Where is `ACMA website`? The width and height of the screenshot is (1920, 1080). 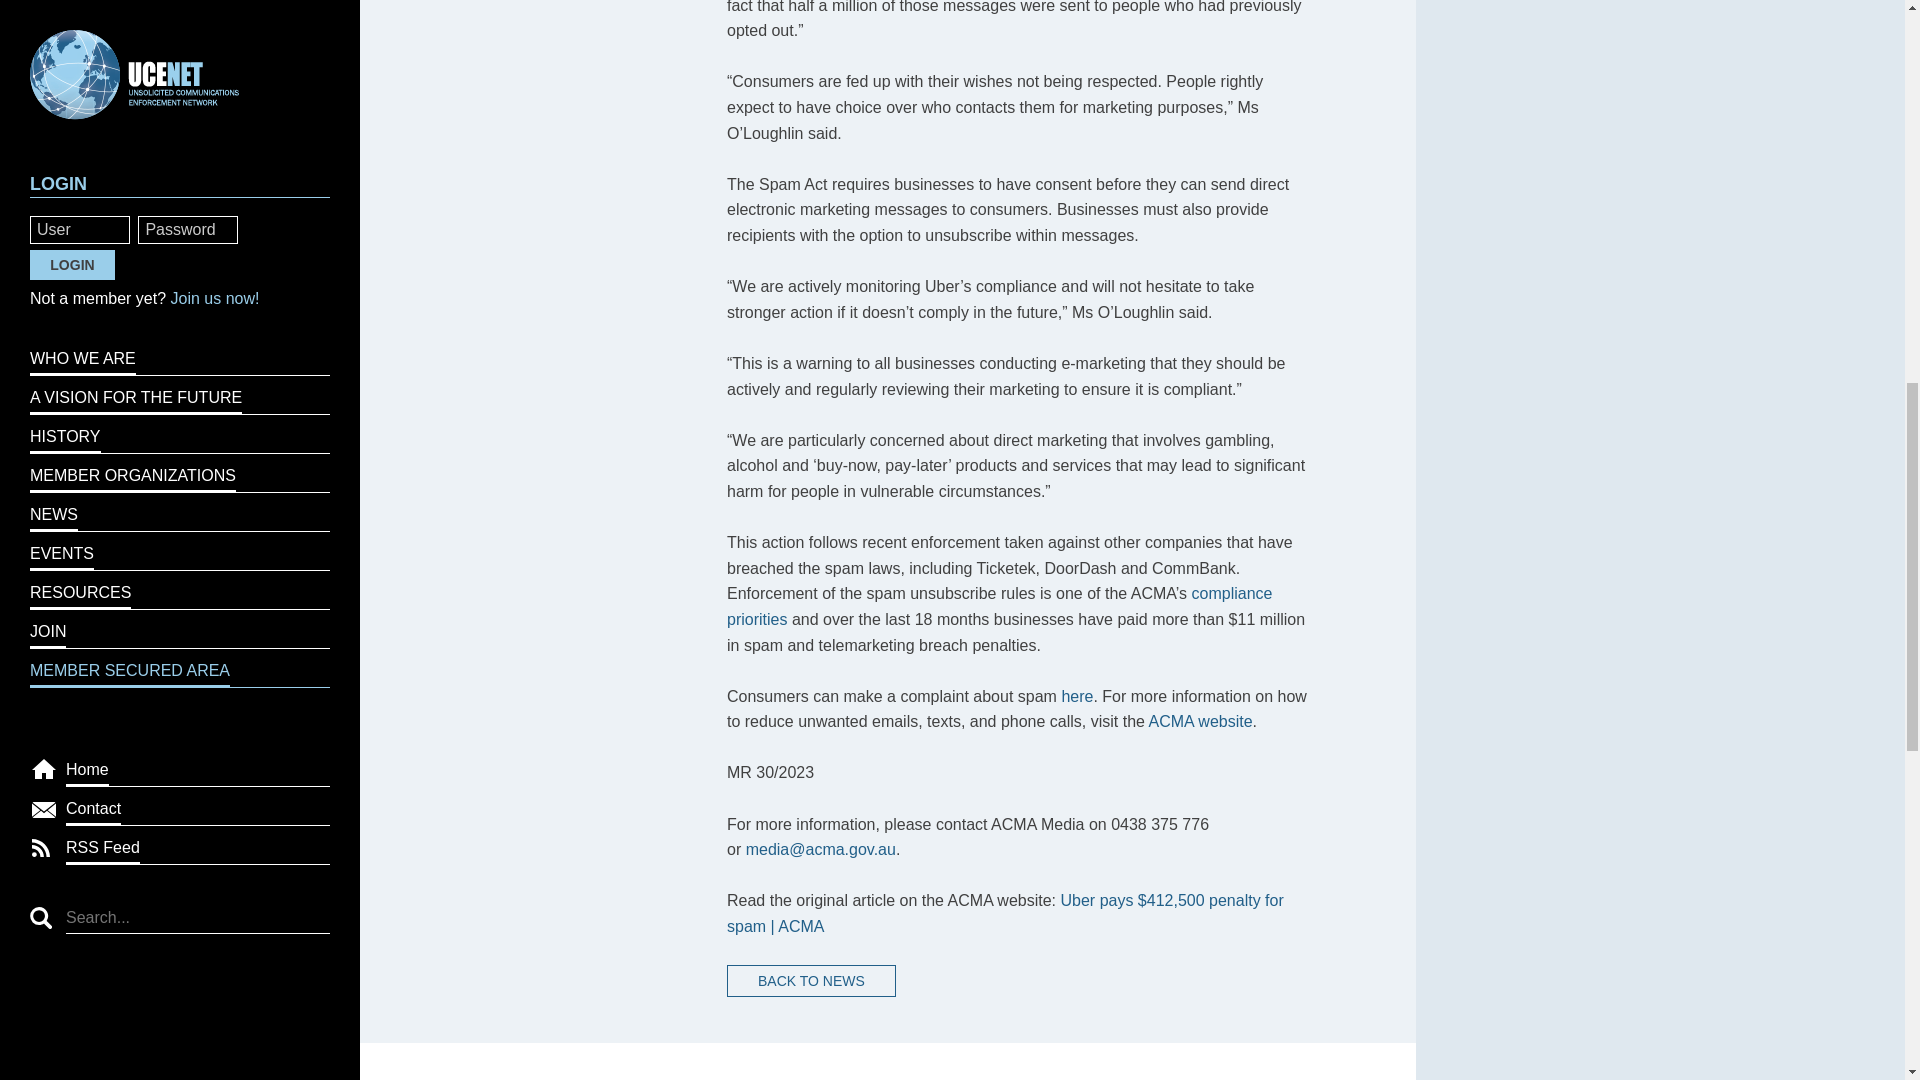 ACMA website is located at coordinates (1200, 721).